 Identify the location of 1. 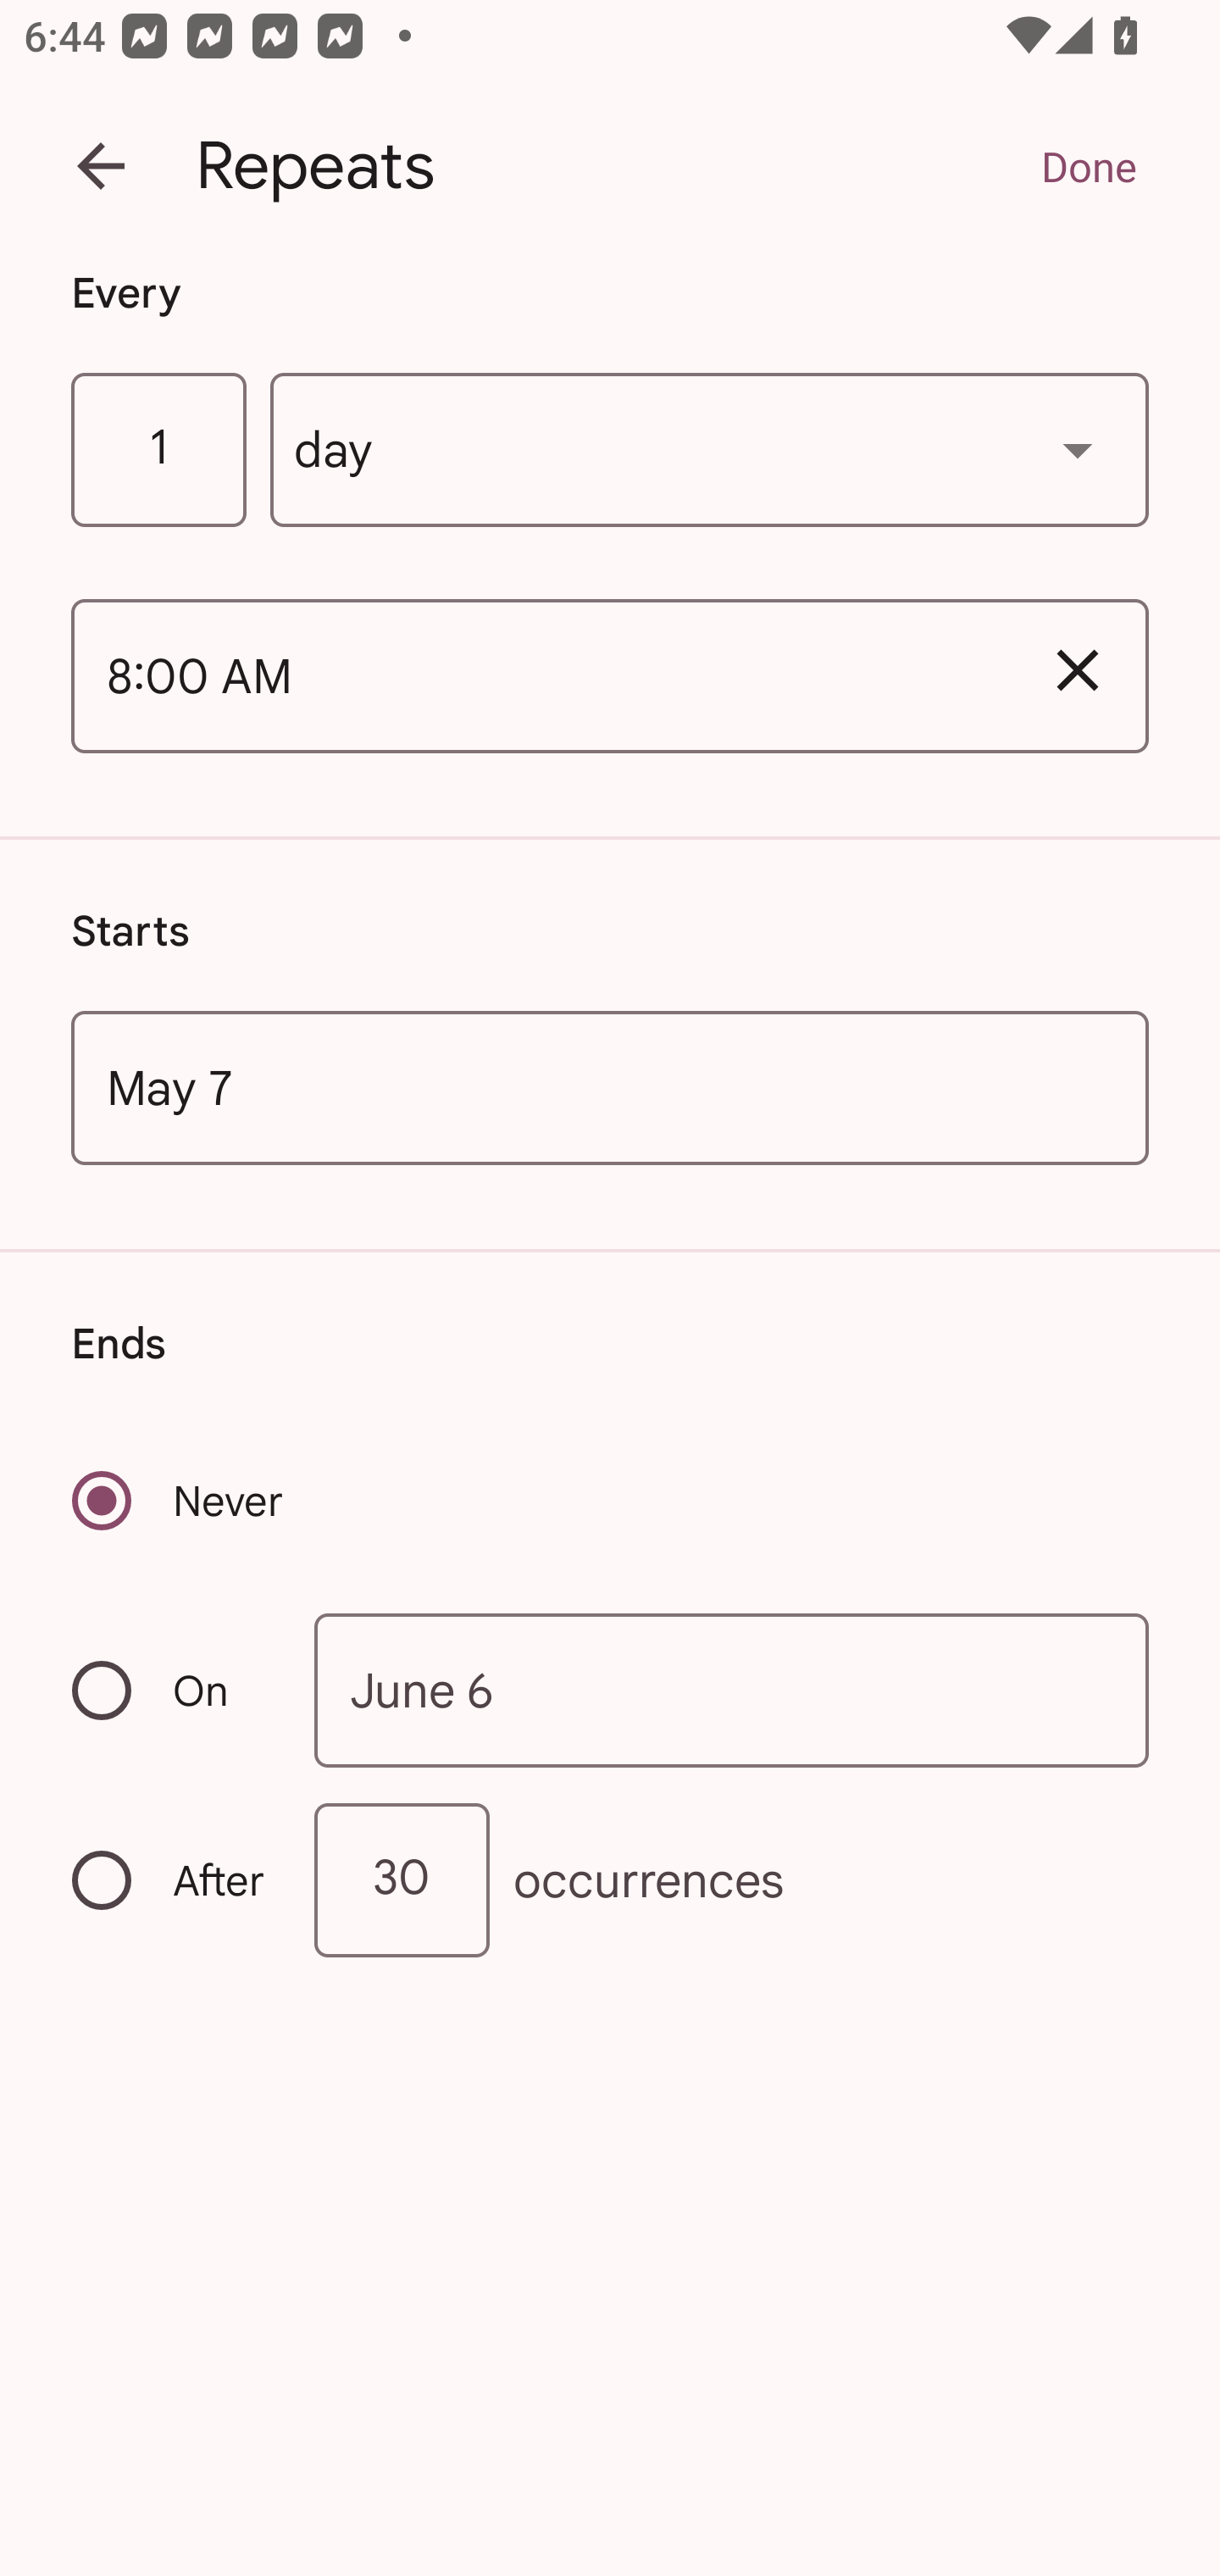
(158, 451).